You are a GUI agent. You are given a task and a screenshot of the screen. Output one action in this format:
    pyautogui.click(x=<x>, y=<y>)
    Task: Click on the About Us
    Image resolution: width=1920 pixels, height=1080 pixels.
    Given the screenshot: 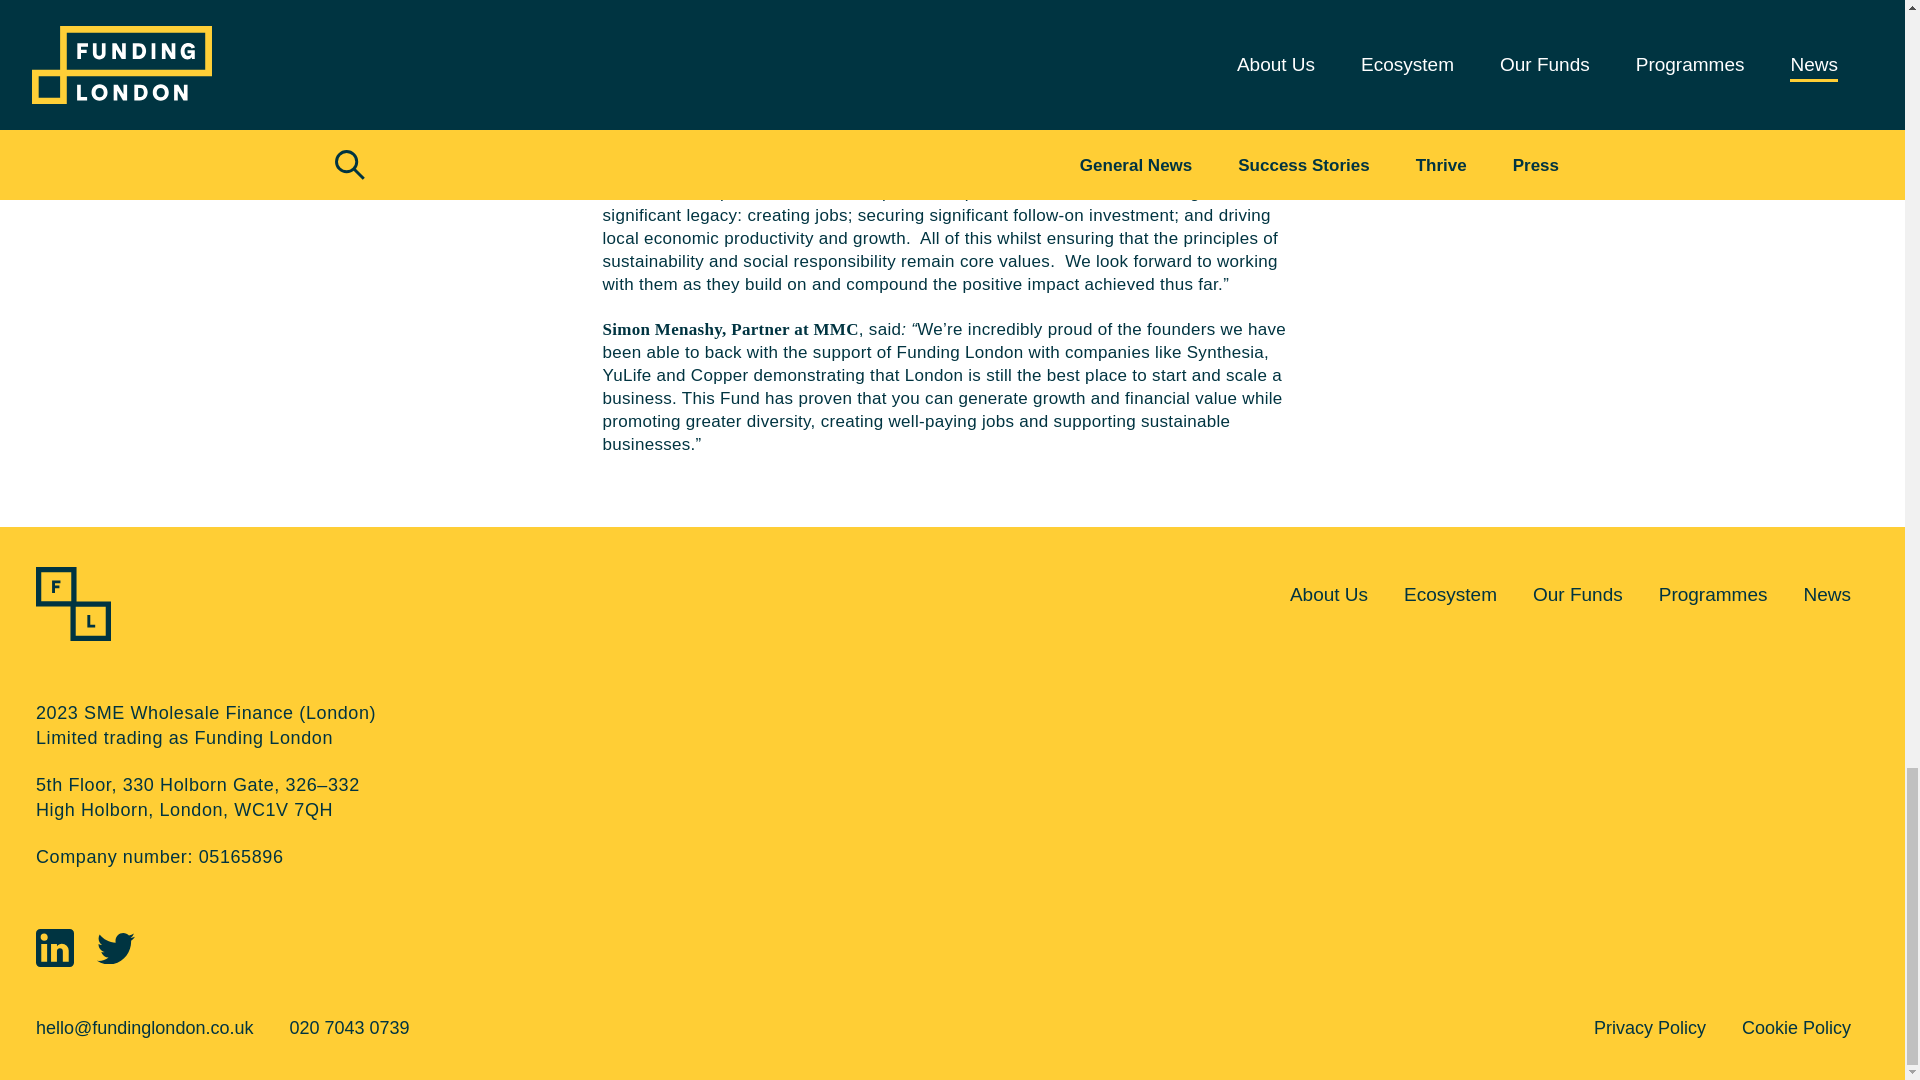 What is the action you would take?
    pyautogui.click(x=1329, y=596)
    